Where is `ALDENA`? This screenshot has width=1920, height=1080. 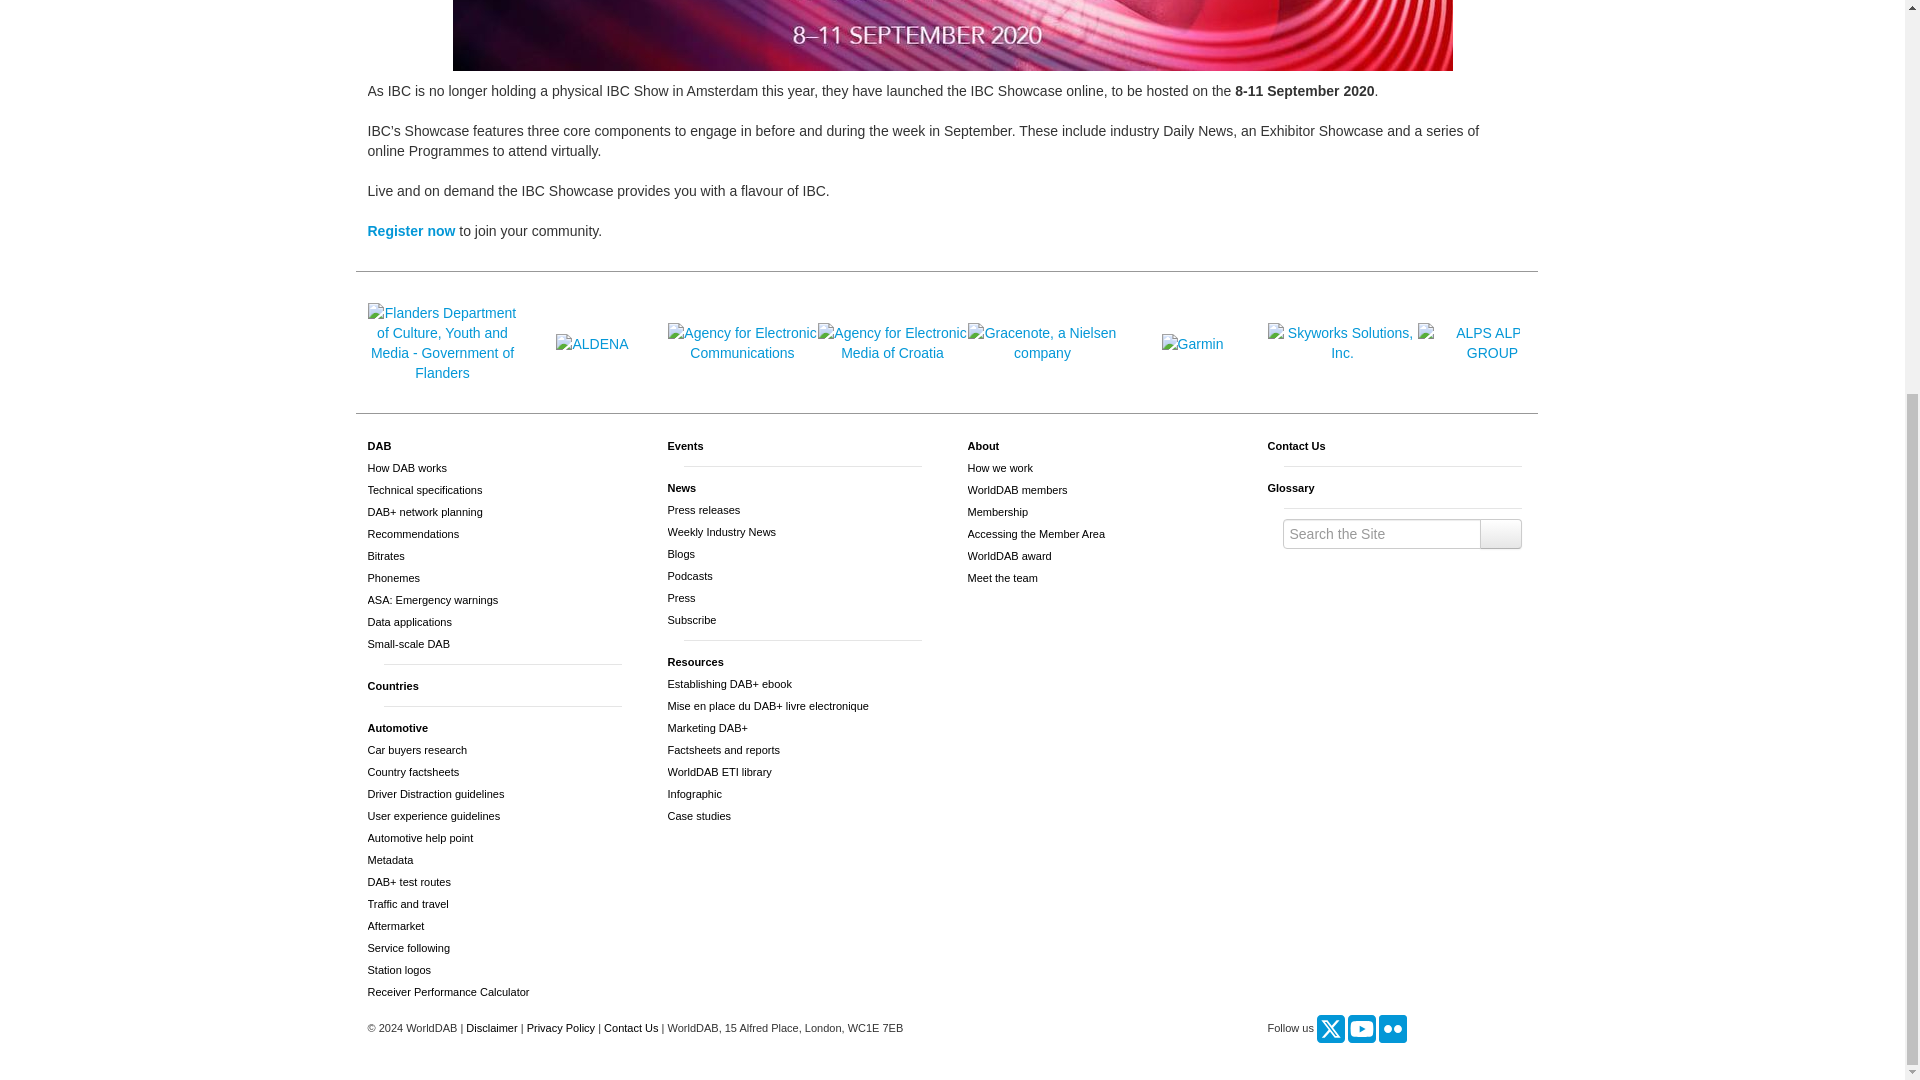 ALDENA is located at coordinates (592, 344).